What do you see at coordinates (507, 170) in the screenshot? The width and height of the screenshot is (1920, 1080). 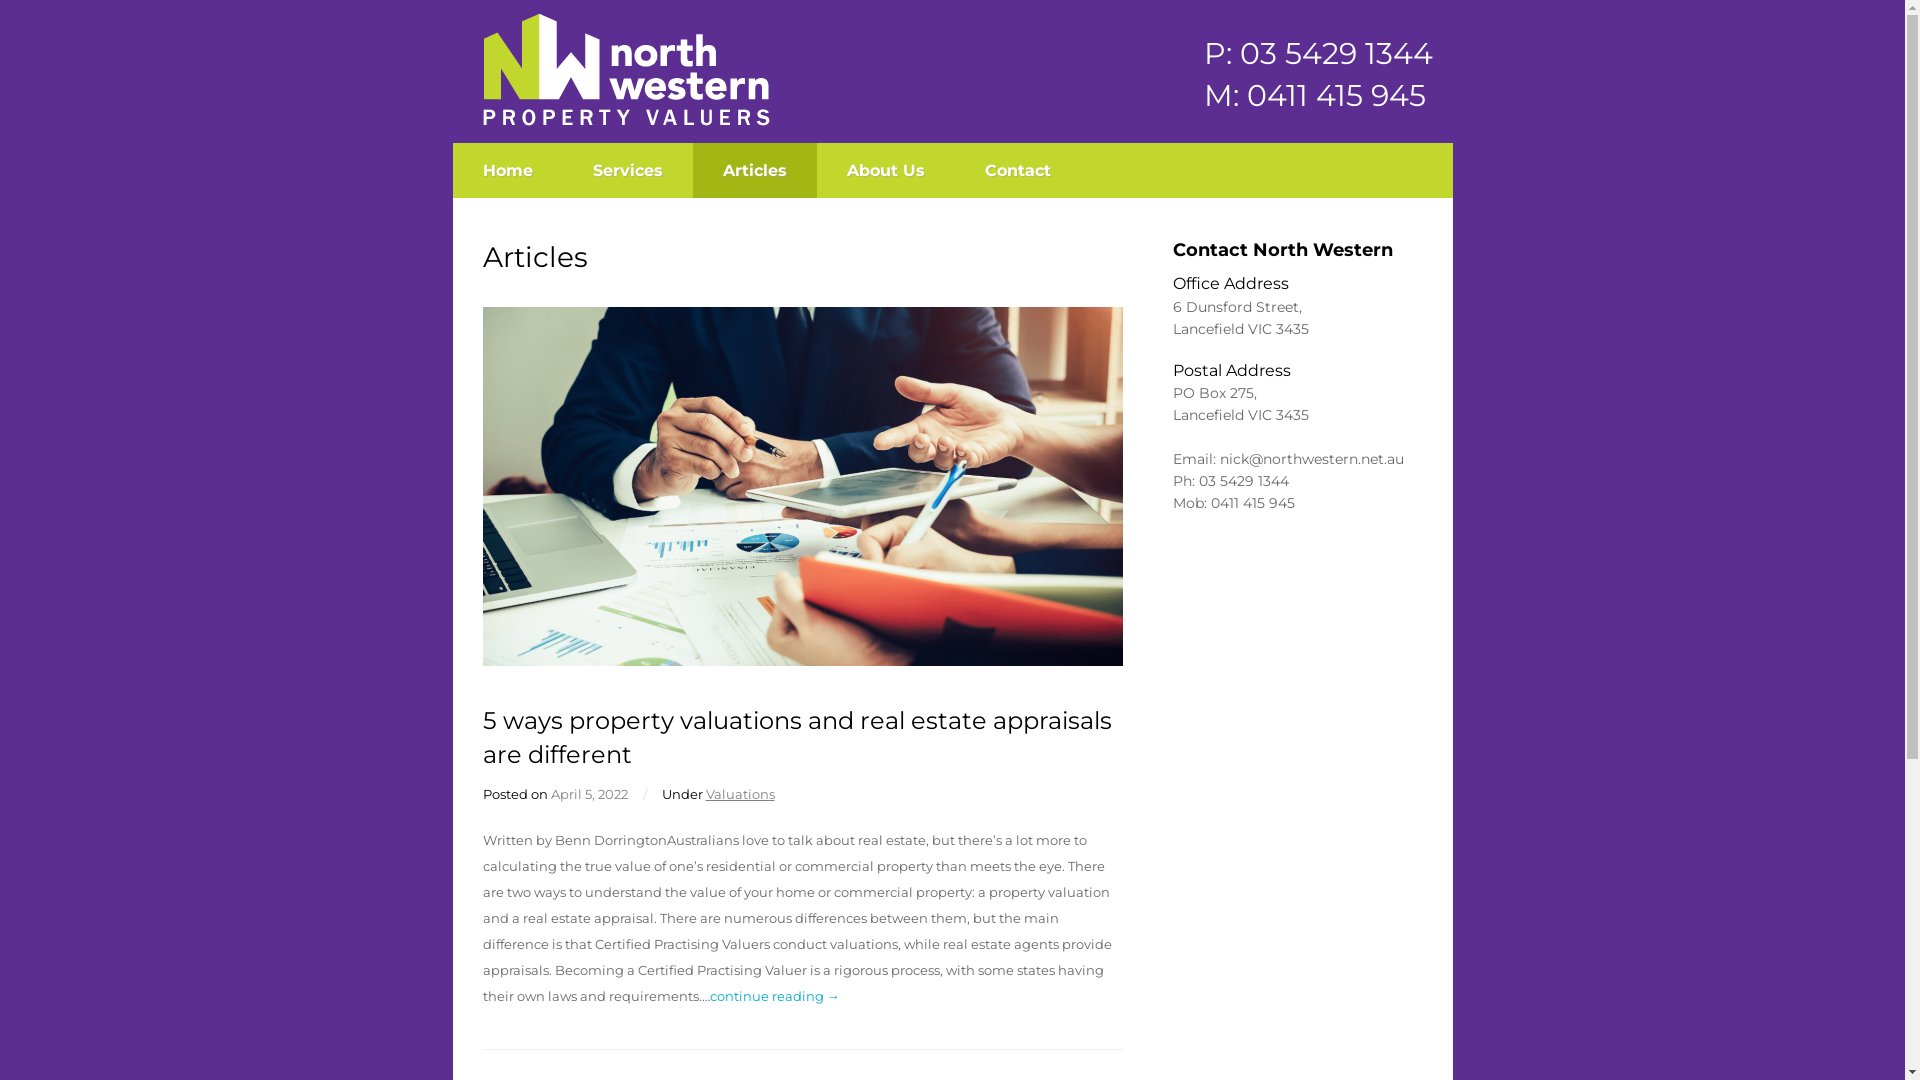 I see `Home` at bounding box center [507, 170].